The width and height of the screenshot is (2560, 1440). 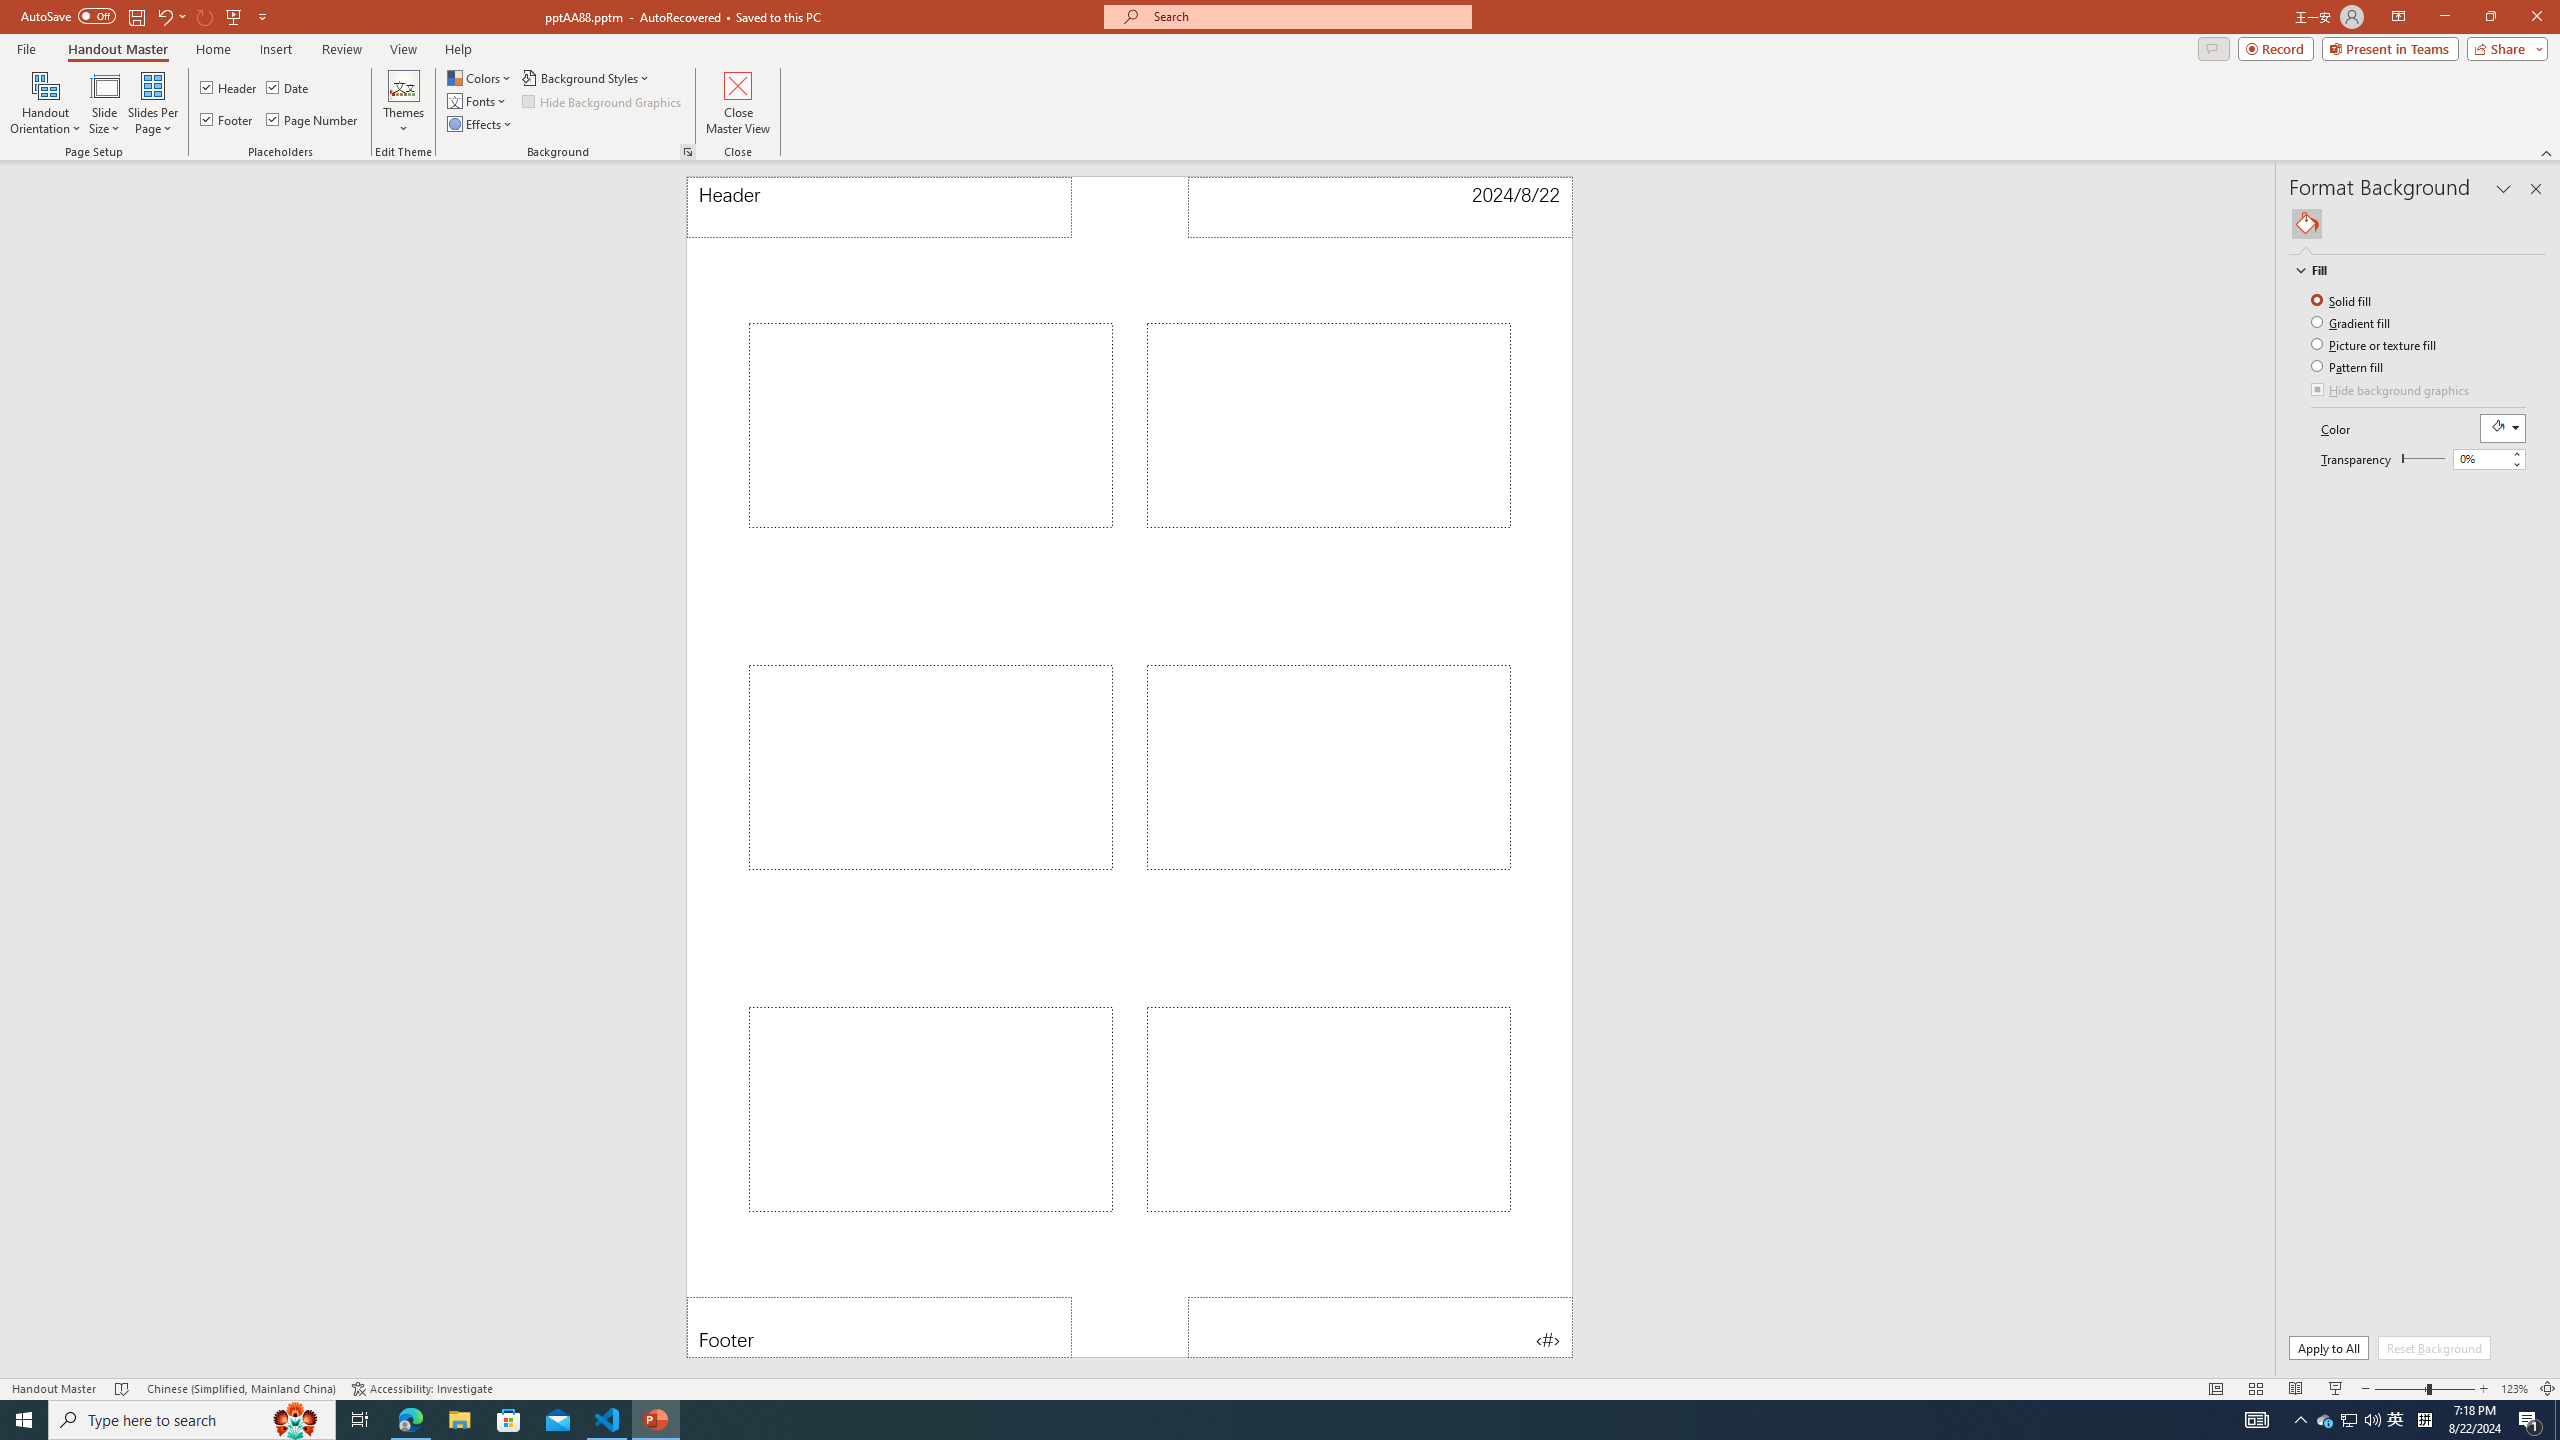 What do you see at coordinates (228, 120) in the screenshot?
I see `Footer` at bounding box center [228, 120].